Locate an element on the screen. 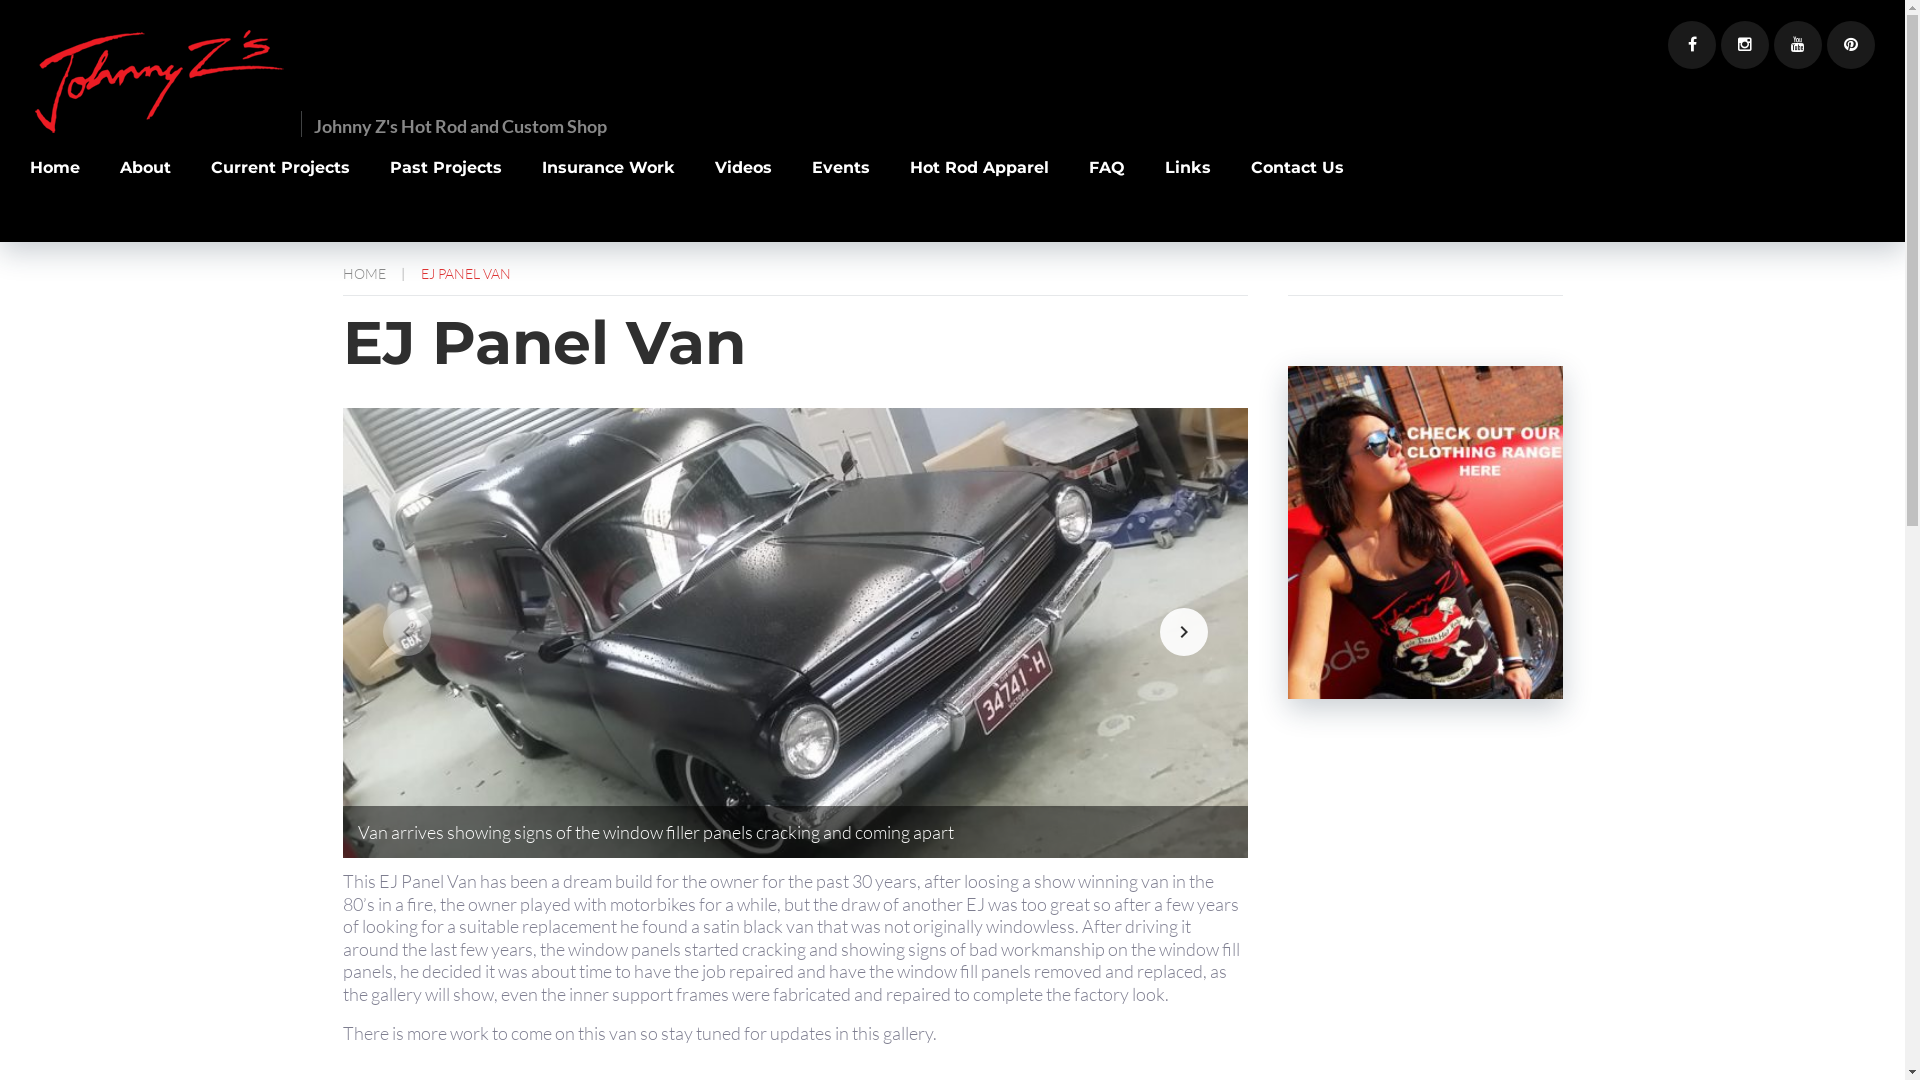 The width and height of the screenshot is (1920, 1080). Skip to content is located at coordinates (0, 0).